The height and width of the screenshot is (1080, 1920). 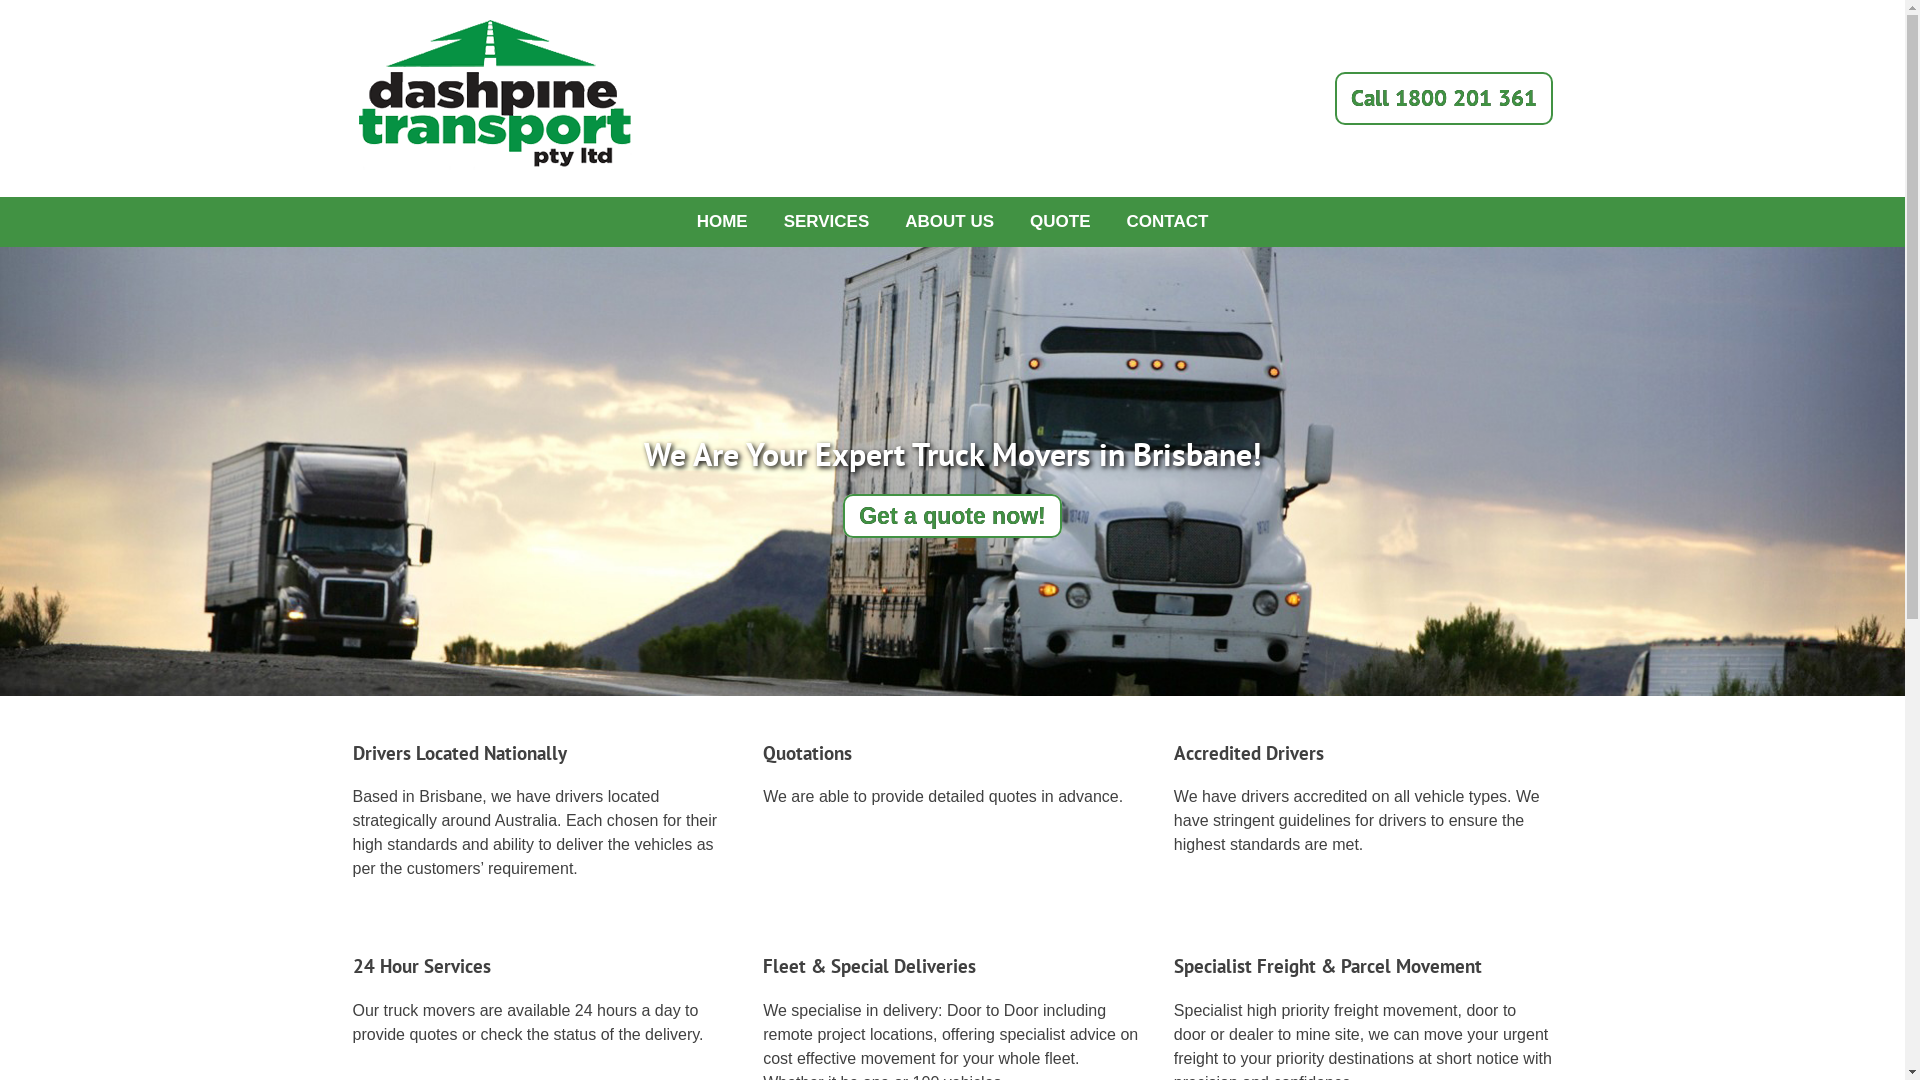 I want to click on Call 1800 201 361, so click(x=1443, y=98).